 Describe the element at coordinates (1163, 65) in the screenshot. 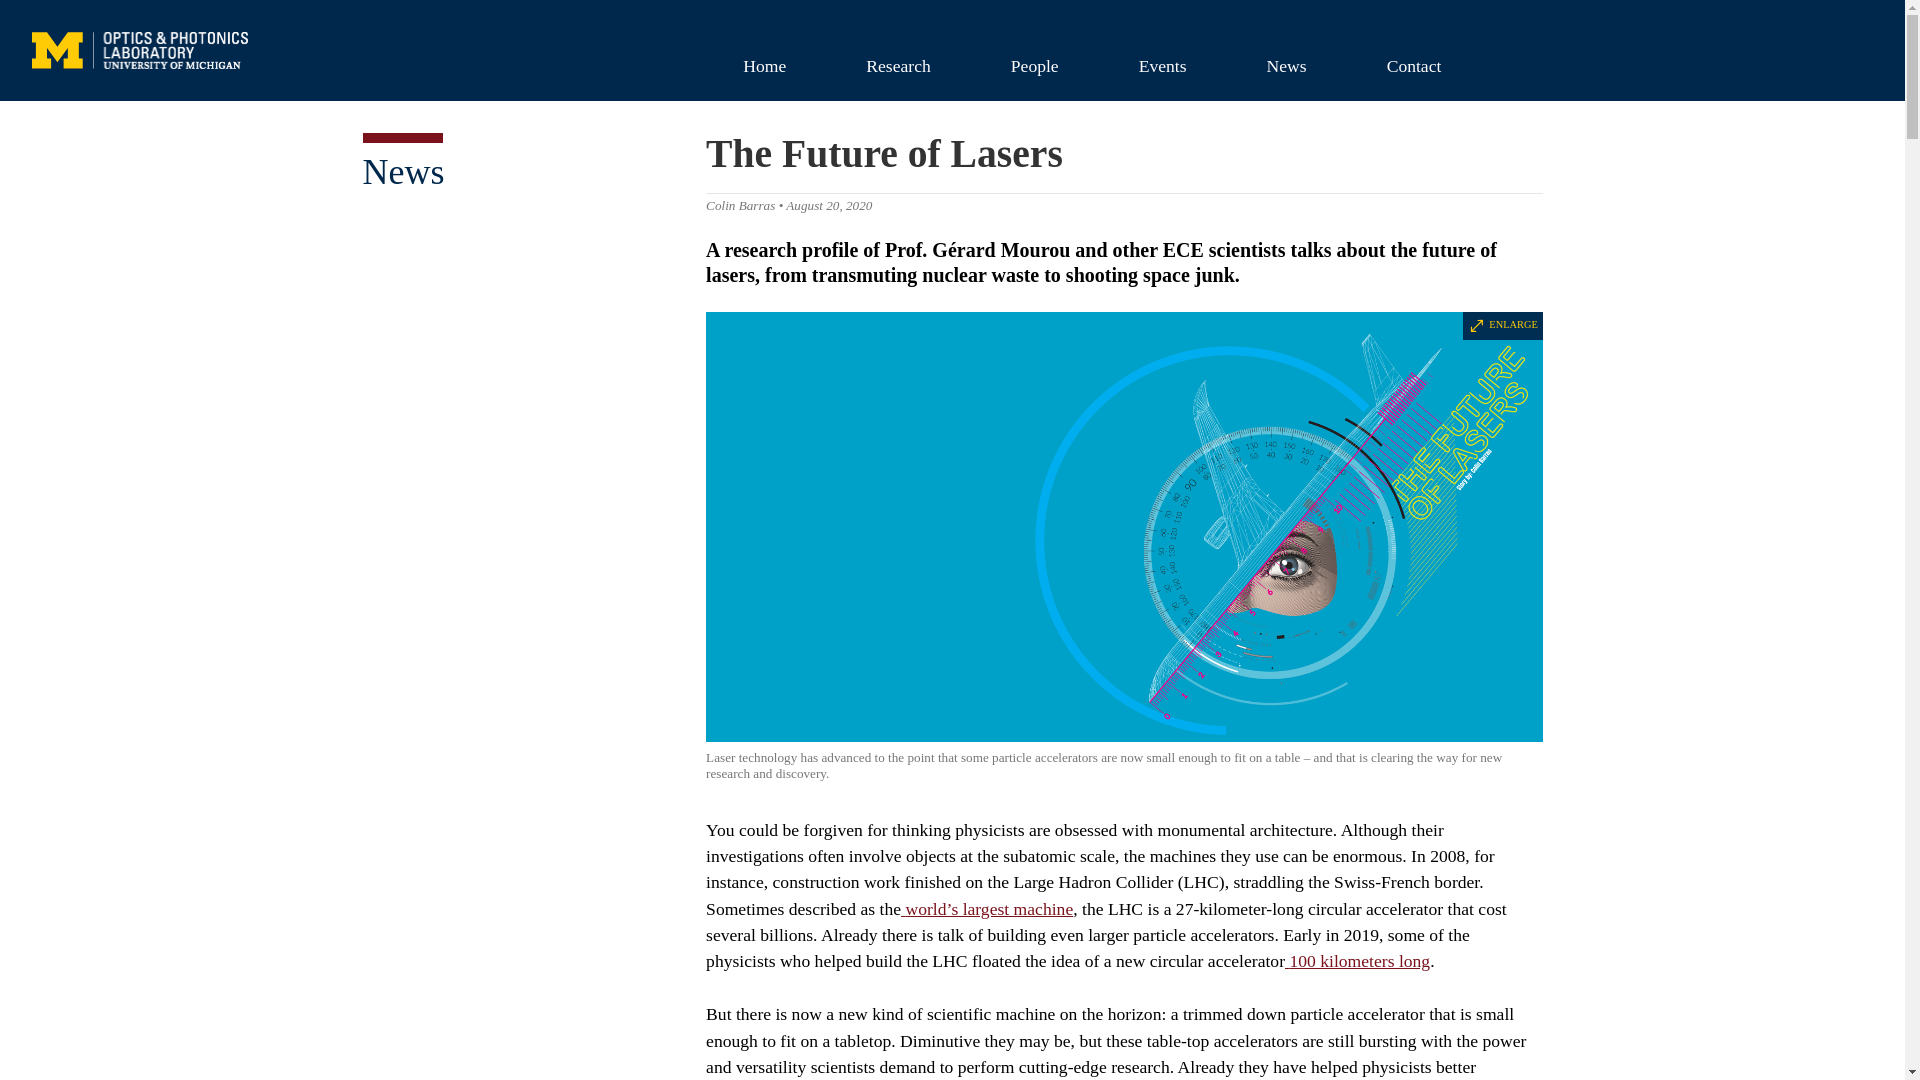

I see `Events` at that location.